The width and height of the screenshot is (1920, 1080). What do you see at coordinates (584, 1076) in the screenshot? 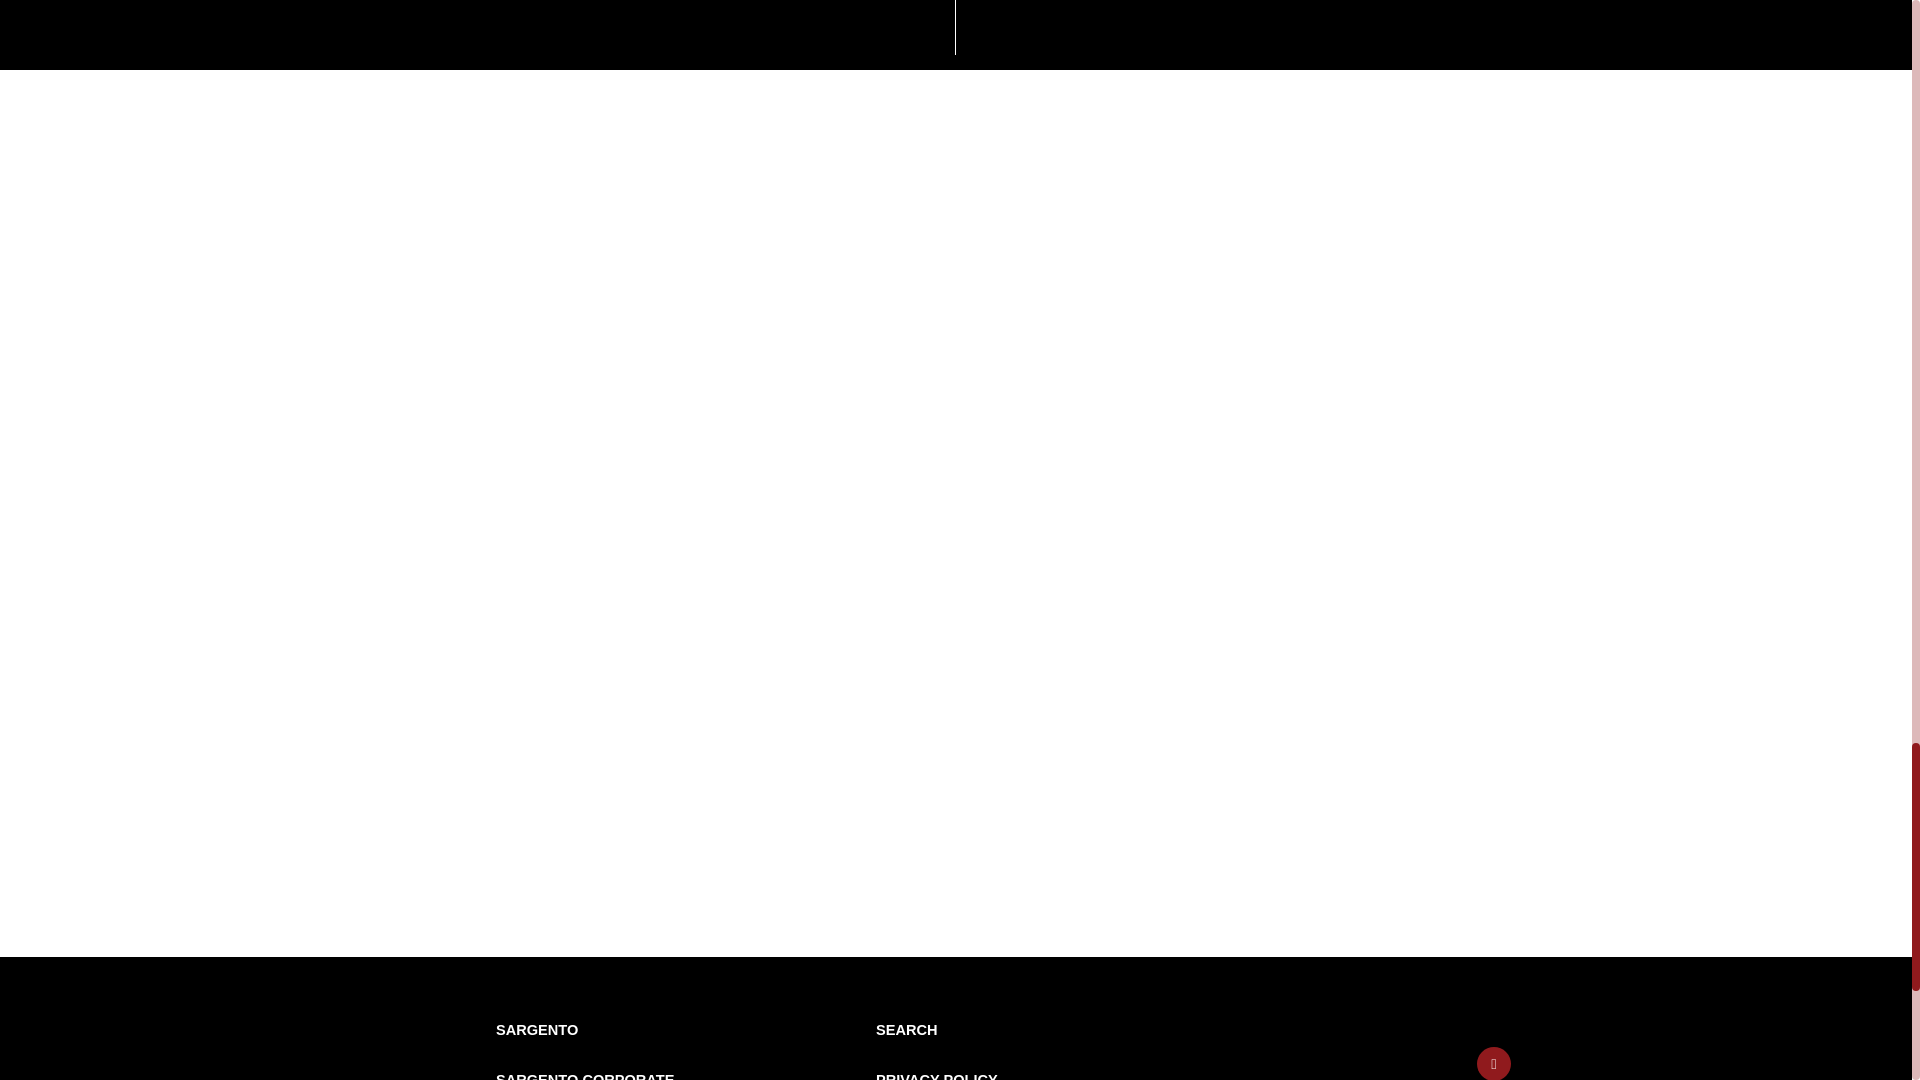
I see `SARGENTO CORPORATE` at bounding box center [584, 1076].